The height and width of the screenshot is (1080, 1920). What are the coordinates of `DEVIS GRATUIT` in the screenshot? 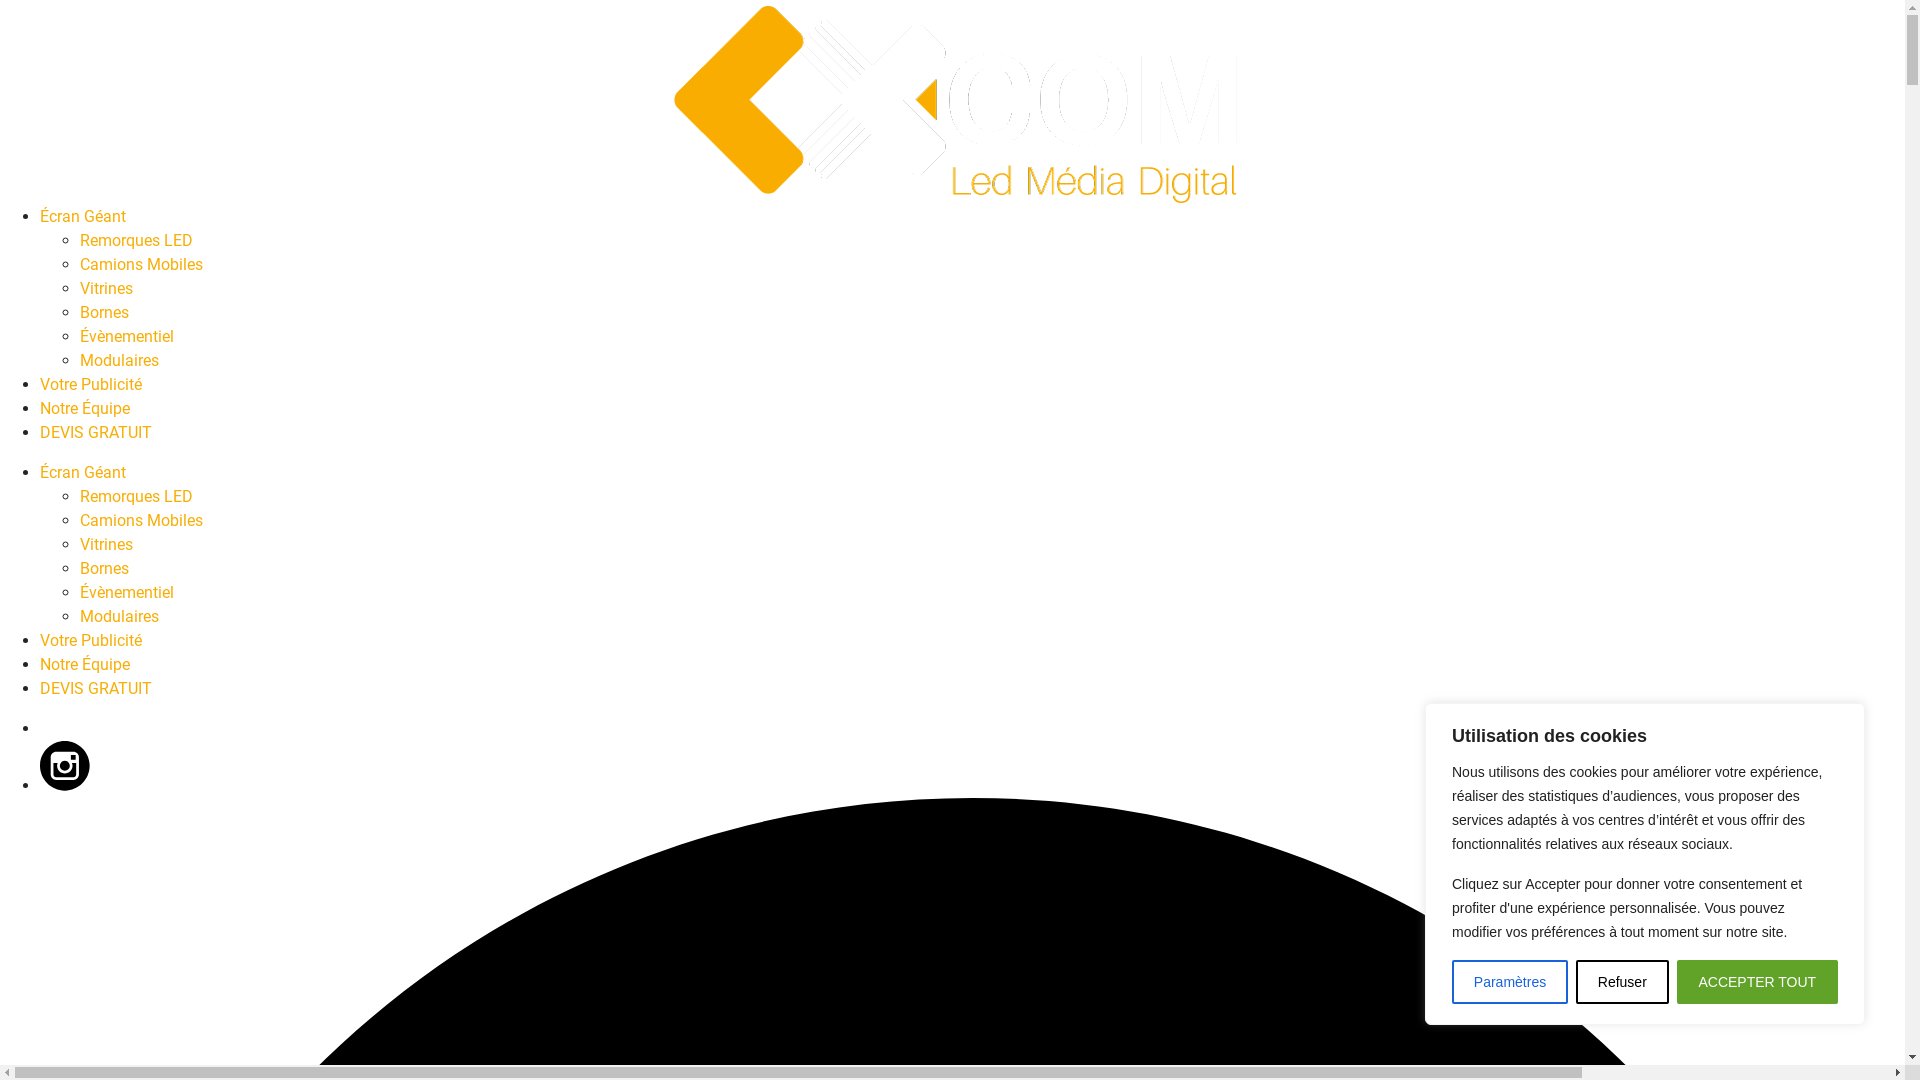 It's located at (96, 688).